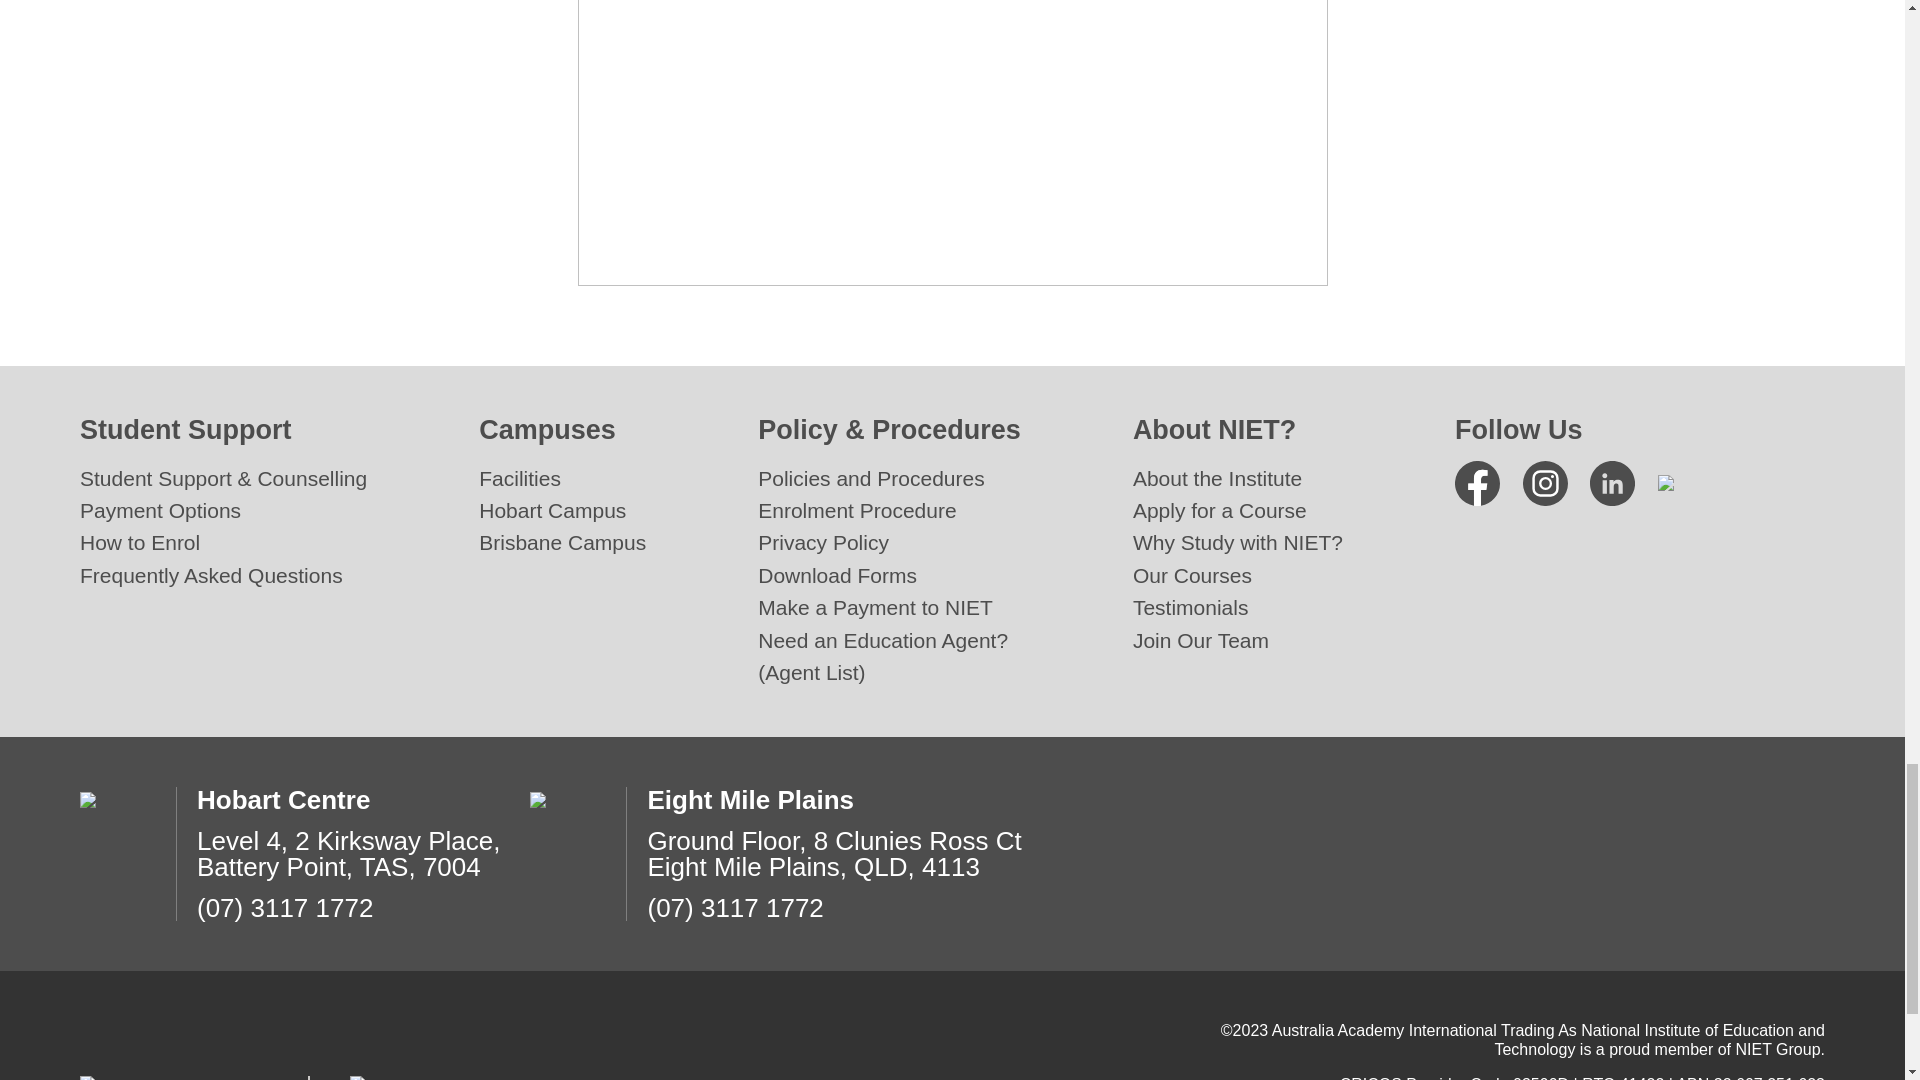 Image resolution: width=1920 pixels, height=1080 pixels. I want to click on Facilities, so click(519, 478).